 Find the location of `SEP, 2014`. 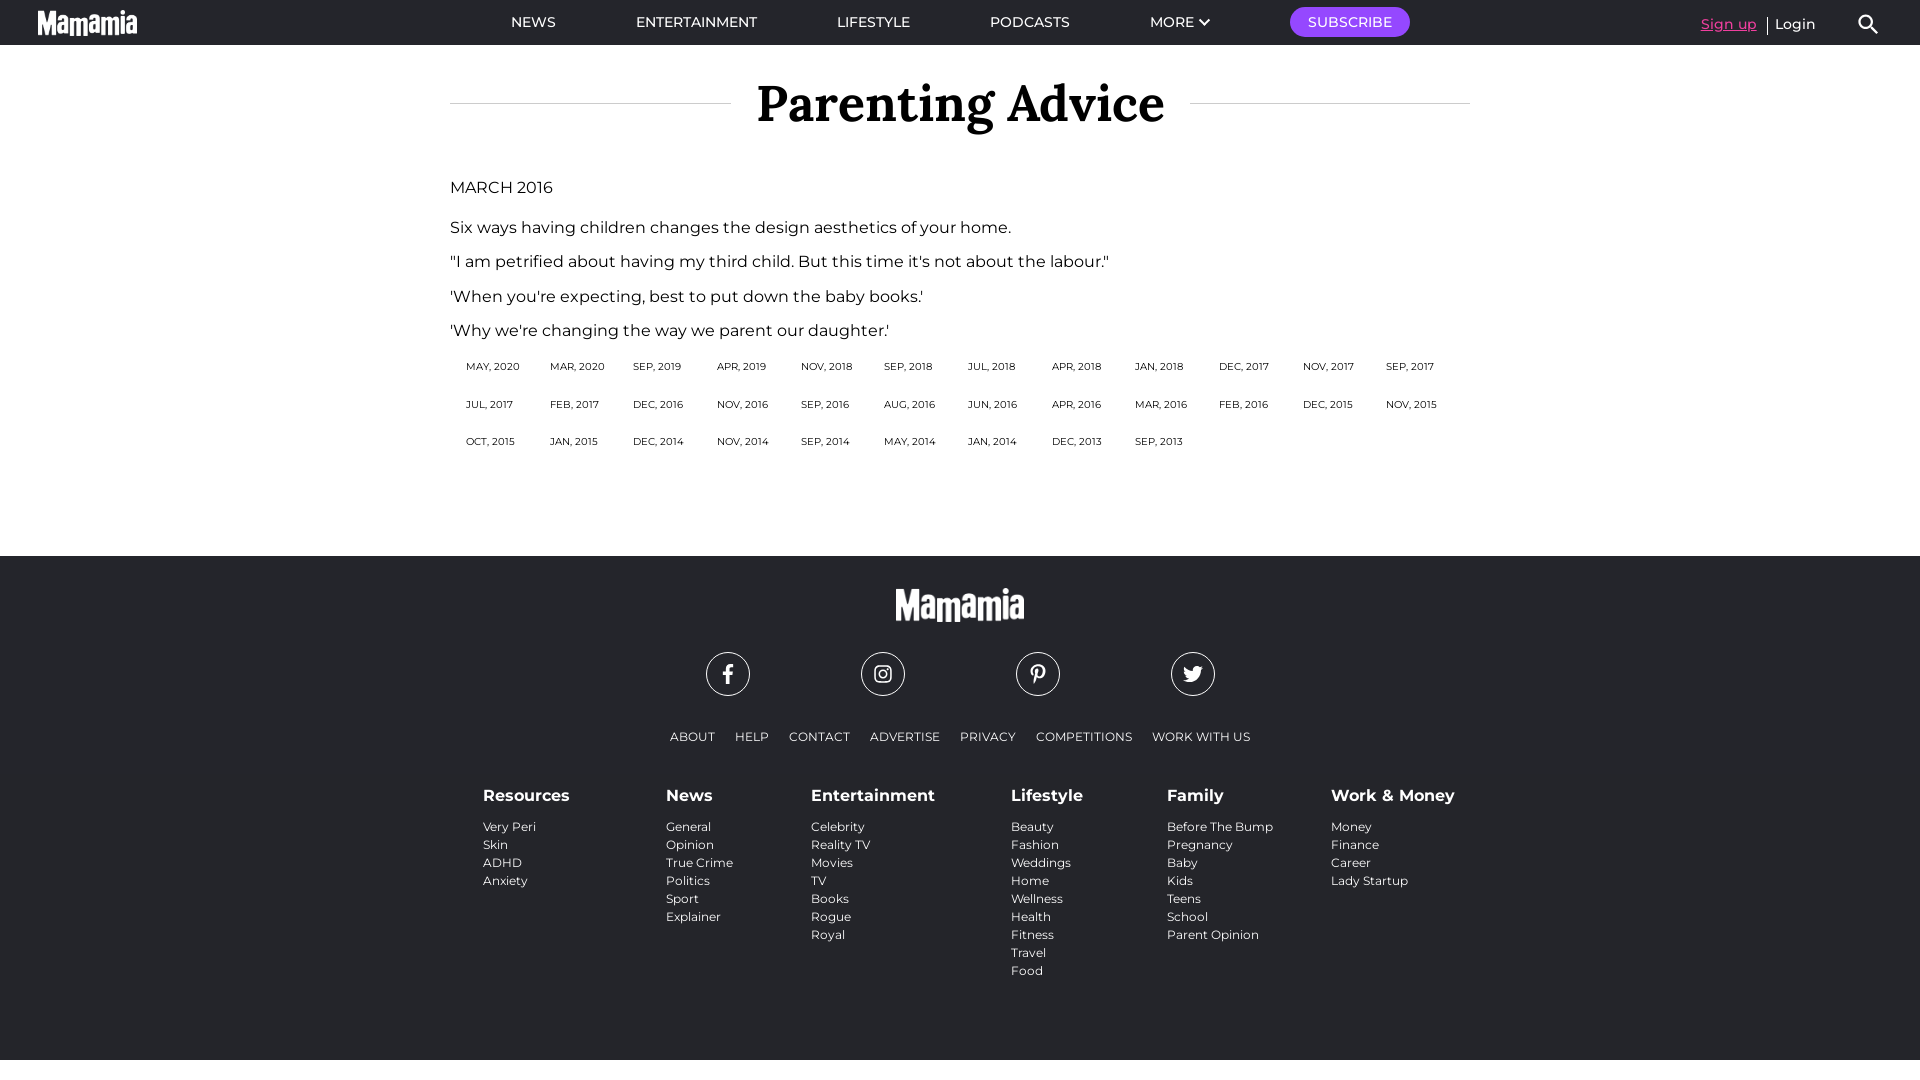

SEP, 2014 is located at coordinates (826, 442).